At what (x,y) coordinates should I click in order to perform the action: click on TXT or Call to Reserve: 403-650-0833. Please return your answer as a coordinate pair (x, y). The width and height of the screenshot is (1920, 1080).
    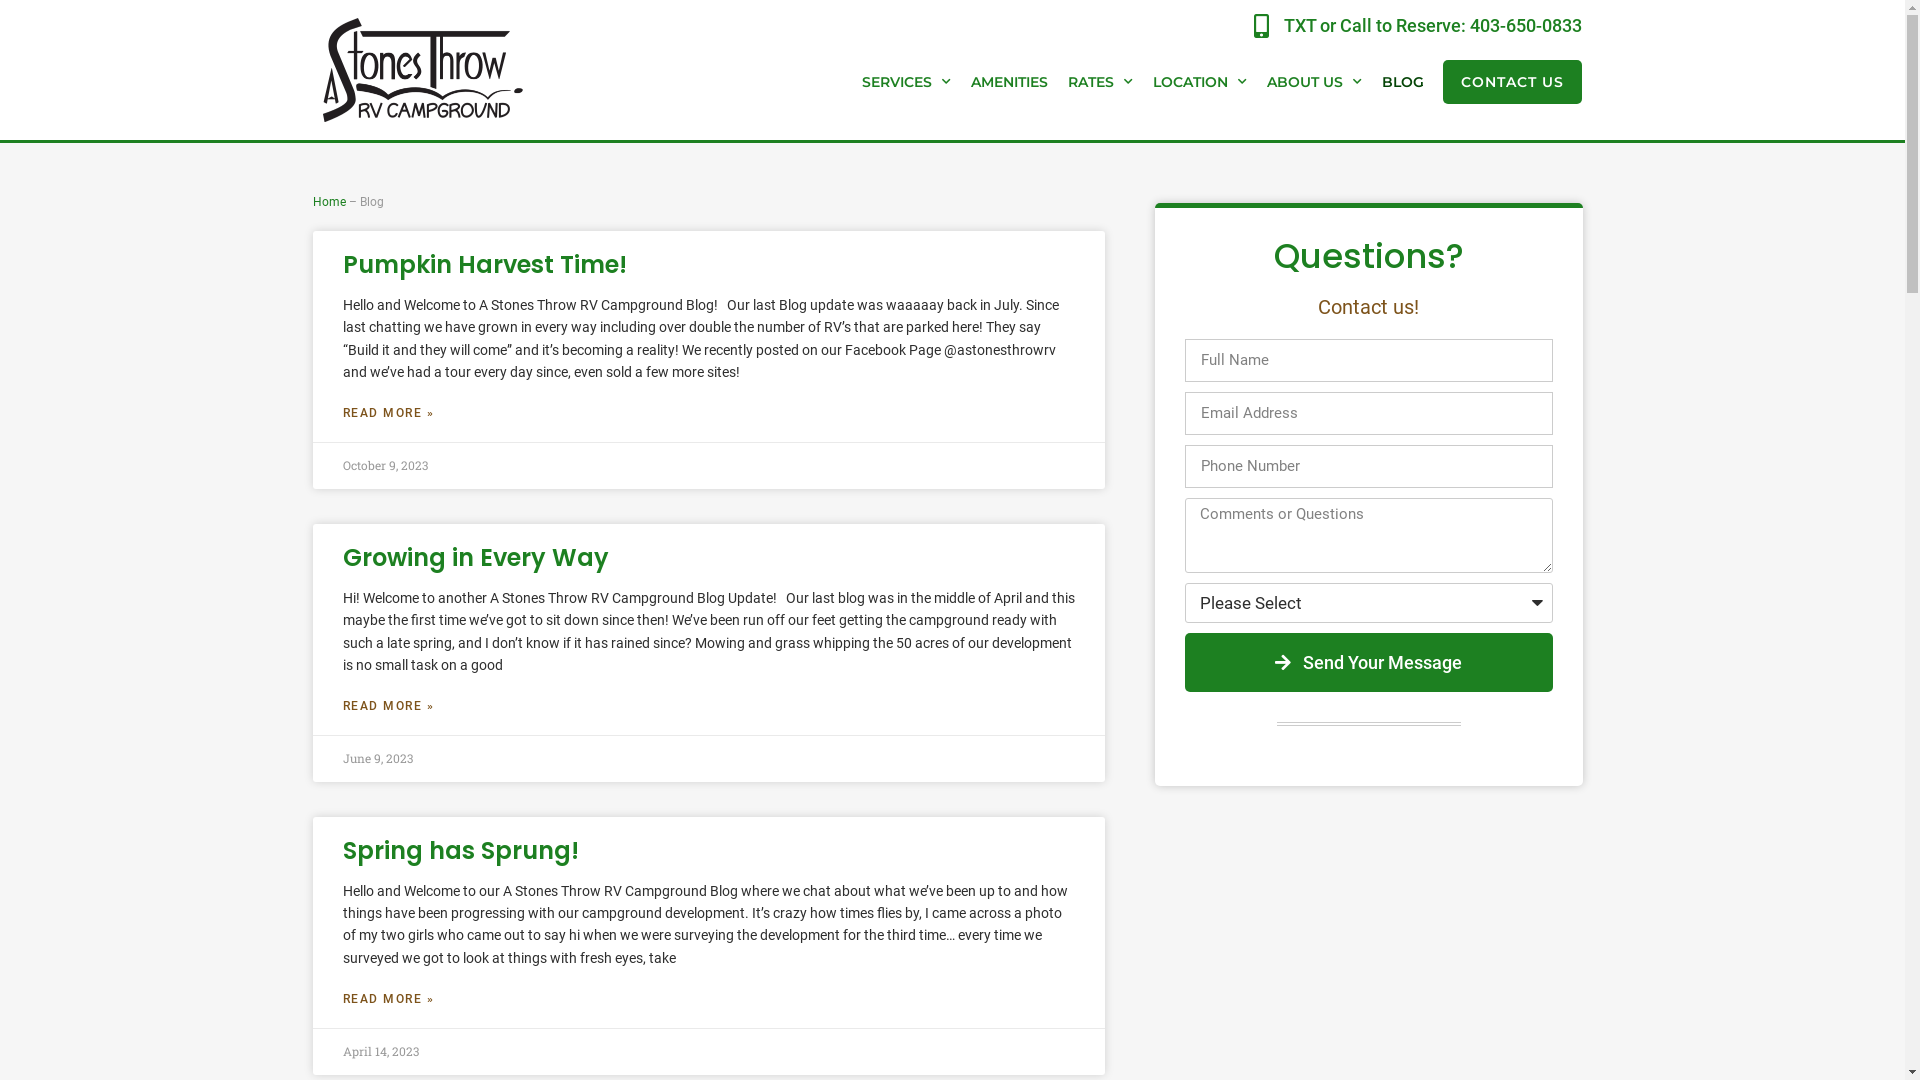
    Looking at the image, I should click on (1410, 26).